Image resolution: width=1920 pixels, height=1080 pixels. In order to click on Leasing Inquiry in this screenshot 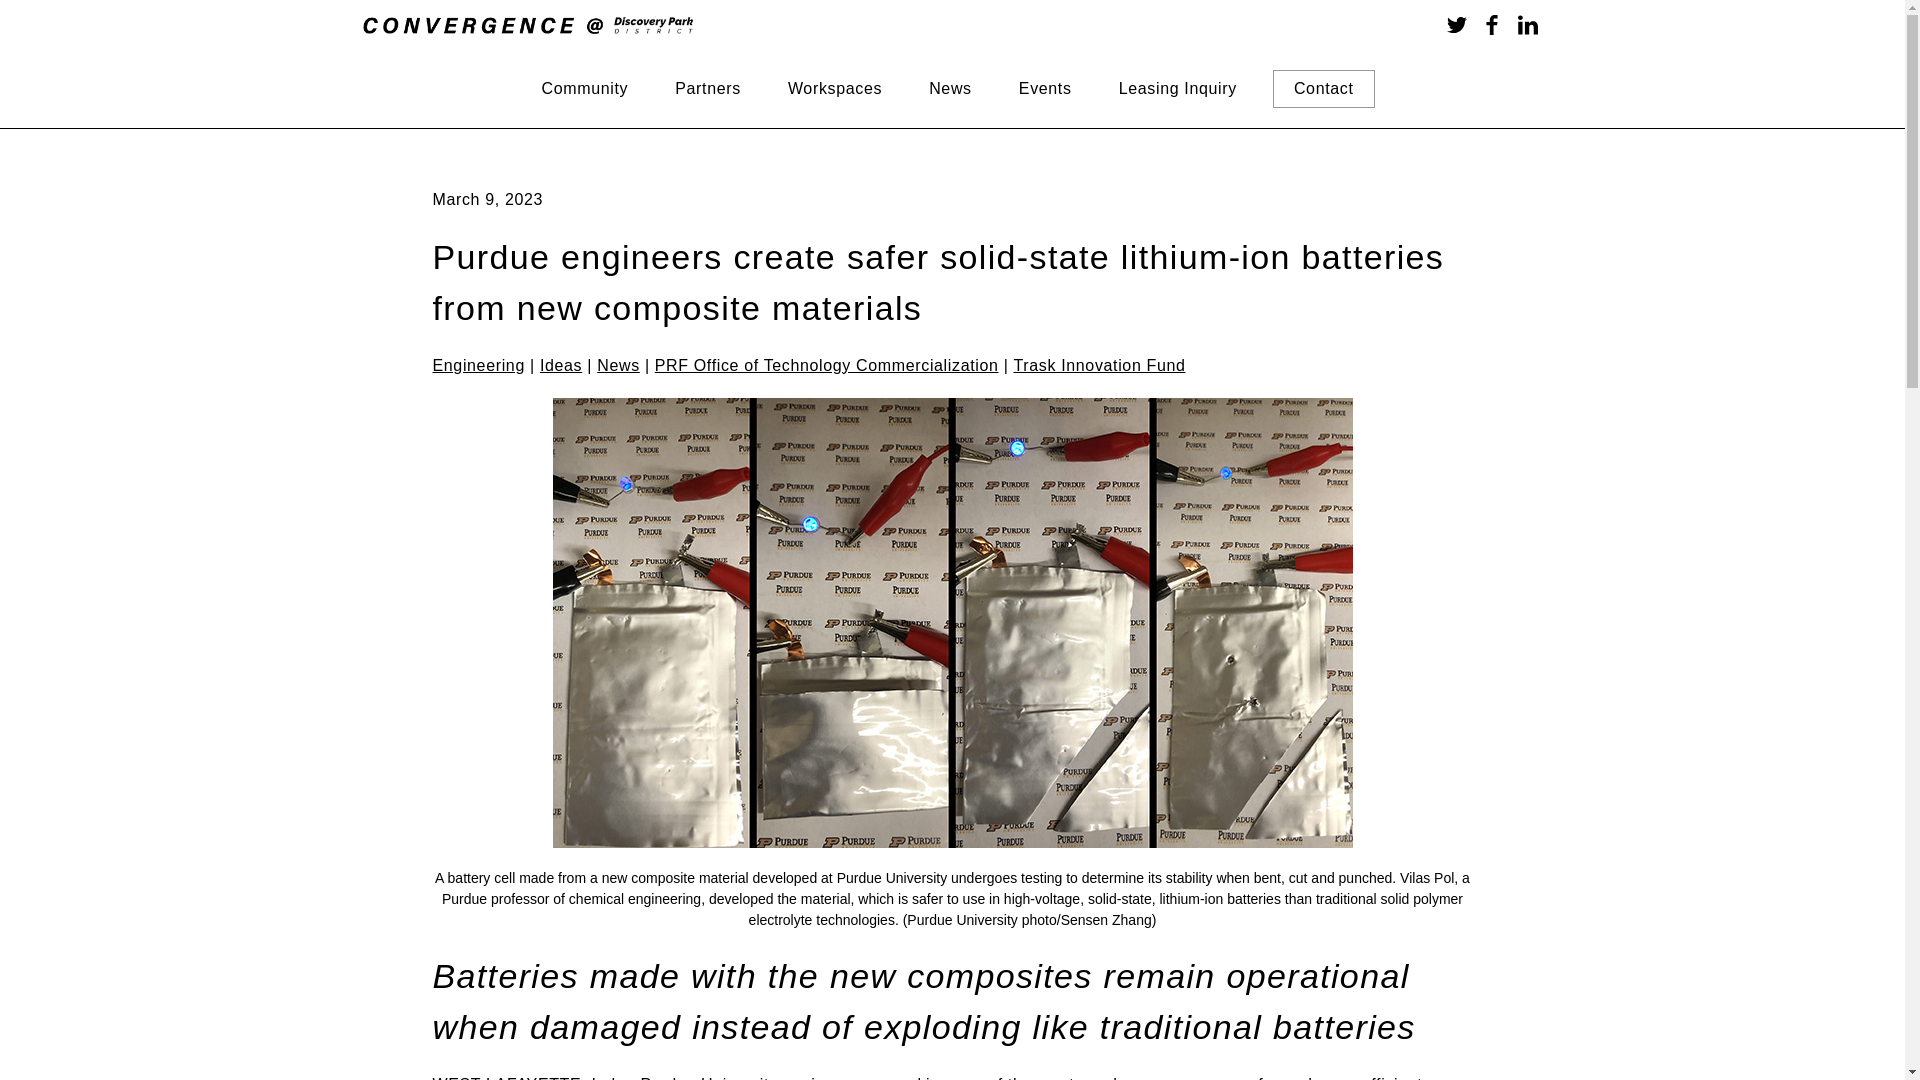, I will do `click(1178, 88)`.